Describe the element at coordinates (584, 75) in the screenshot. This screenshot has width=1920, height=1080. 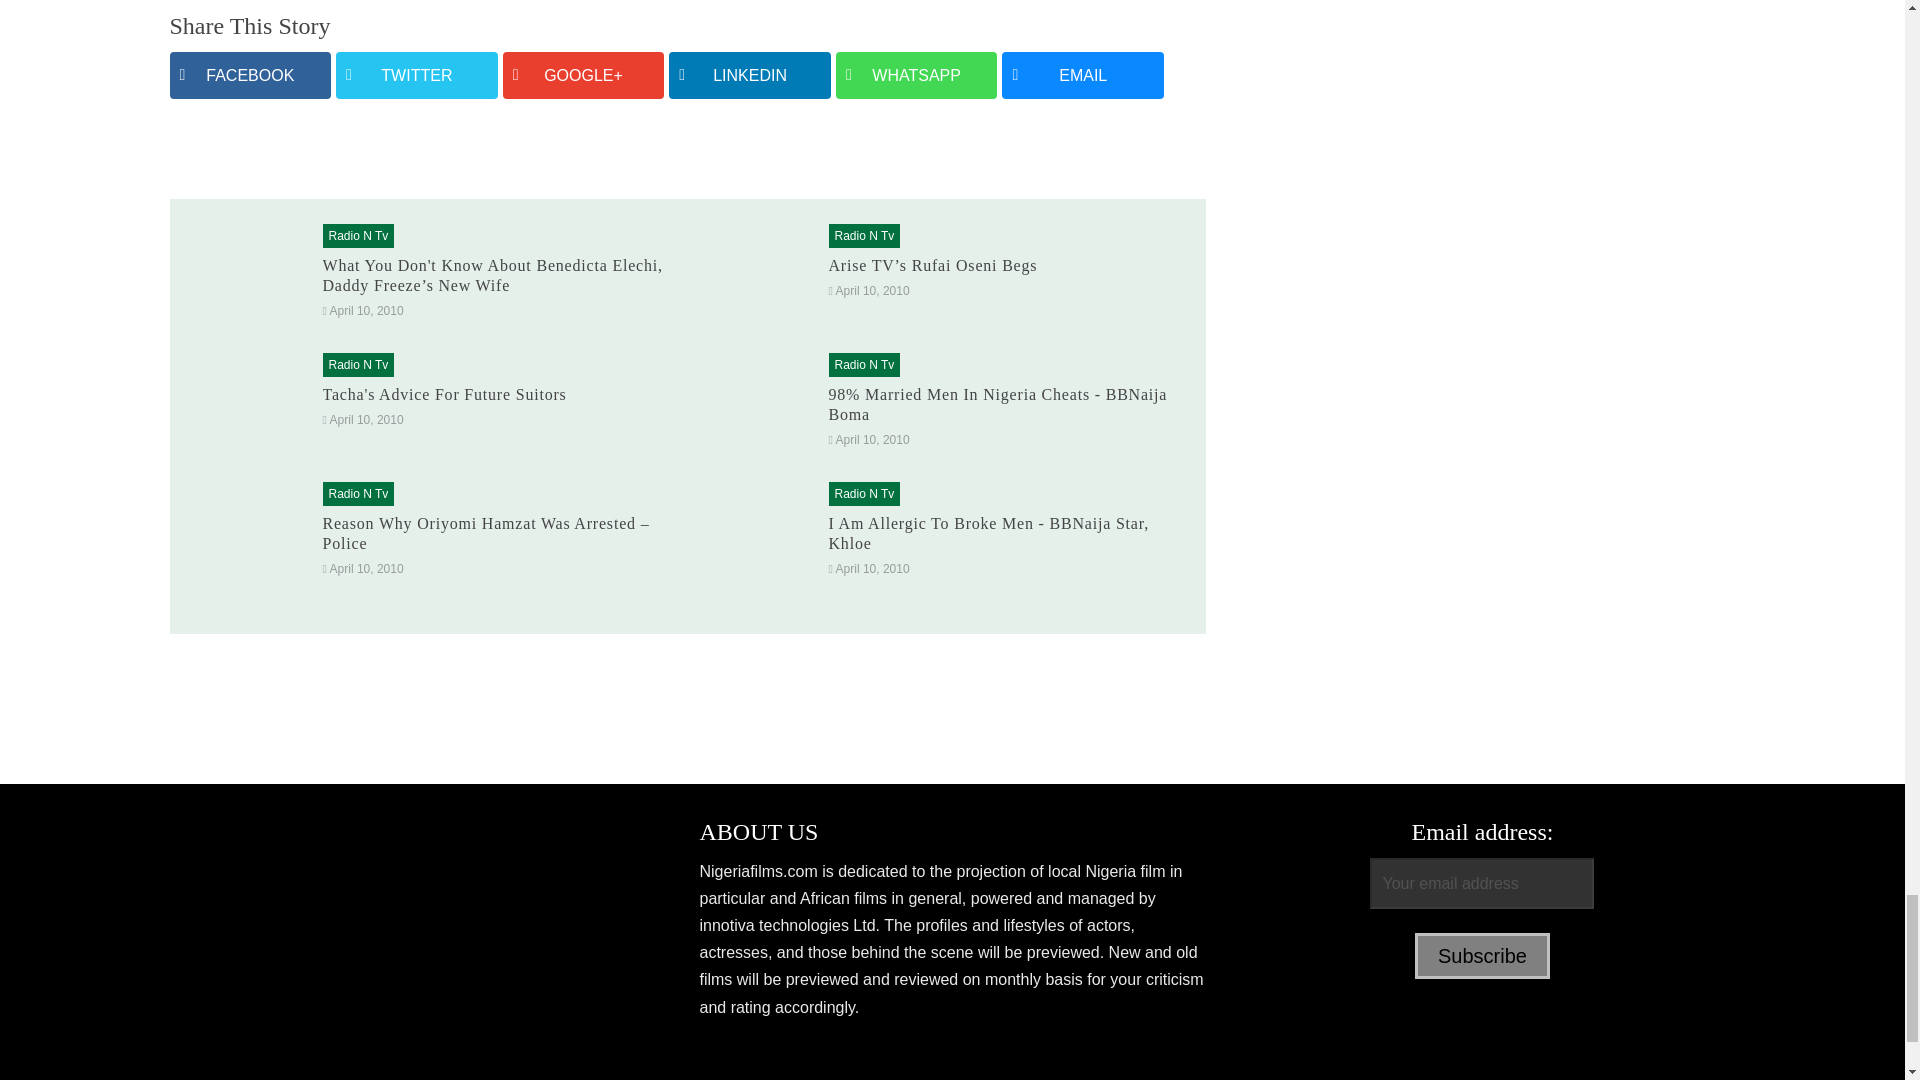
I see `googleplus` at that location.